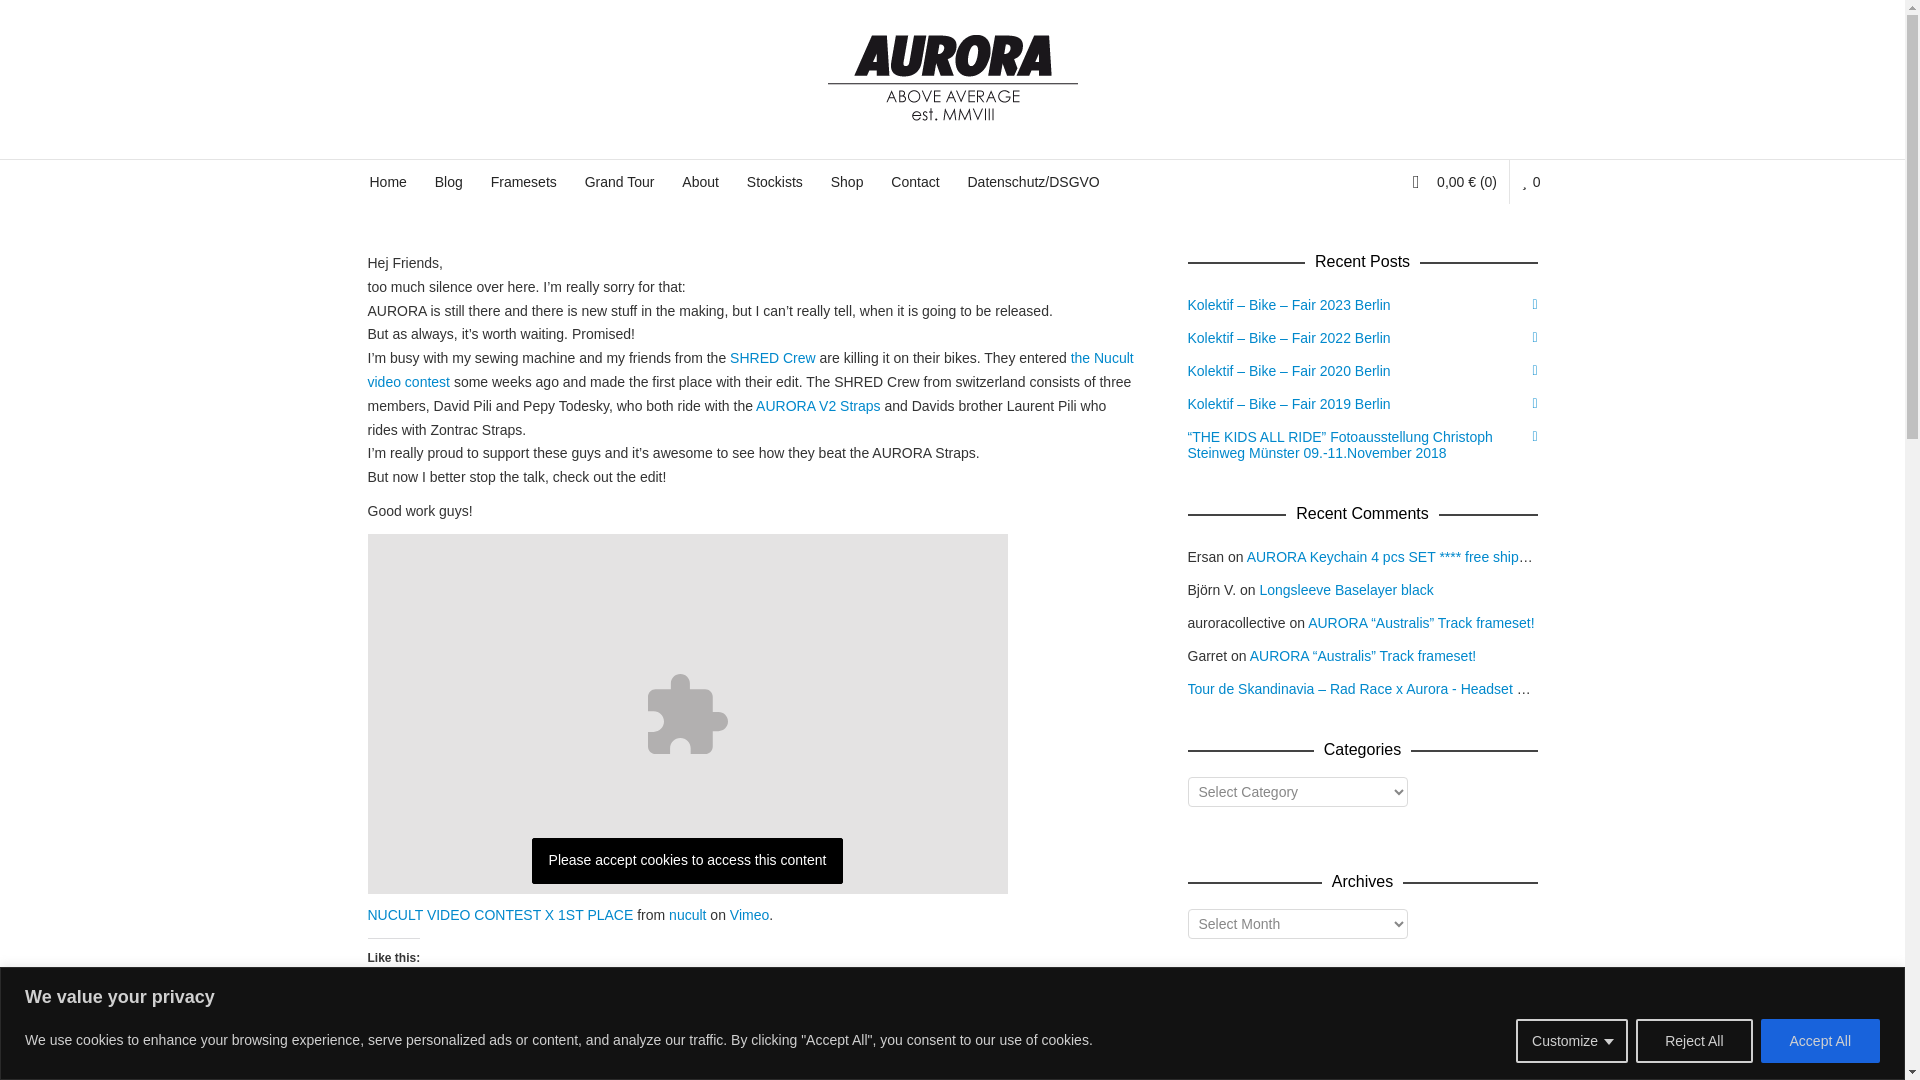 The width and height of the screenshot is (1920, 1080). What do you see at coordinates (1461, 182) in the screenshot?
I see `View your shopping bag` at bounding box center [1461, 182].